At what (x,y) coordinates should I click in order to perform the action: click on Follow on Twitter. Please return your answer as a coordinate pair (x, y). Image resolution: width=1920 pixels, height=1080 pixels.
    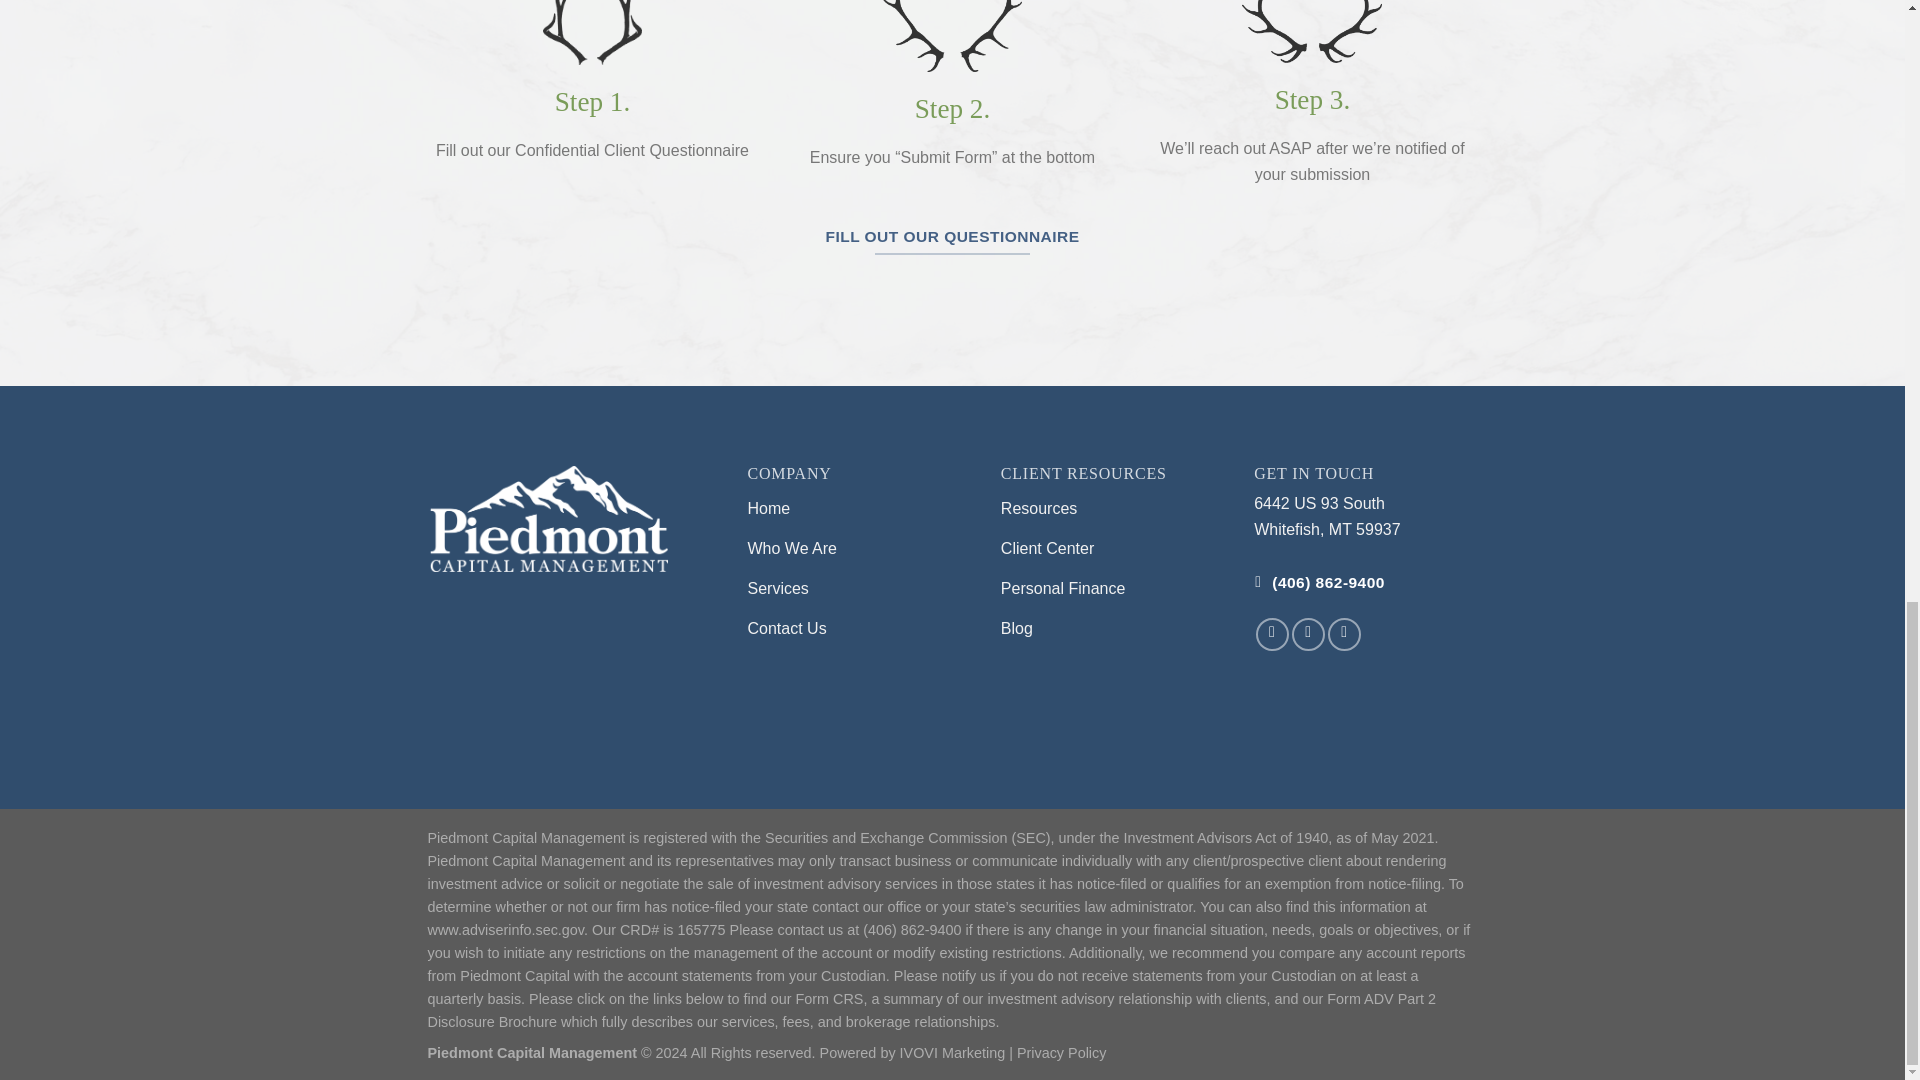
    Looking at the image, I should click on (1308, 634).